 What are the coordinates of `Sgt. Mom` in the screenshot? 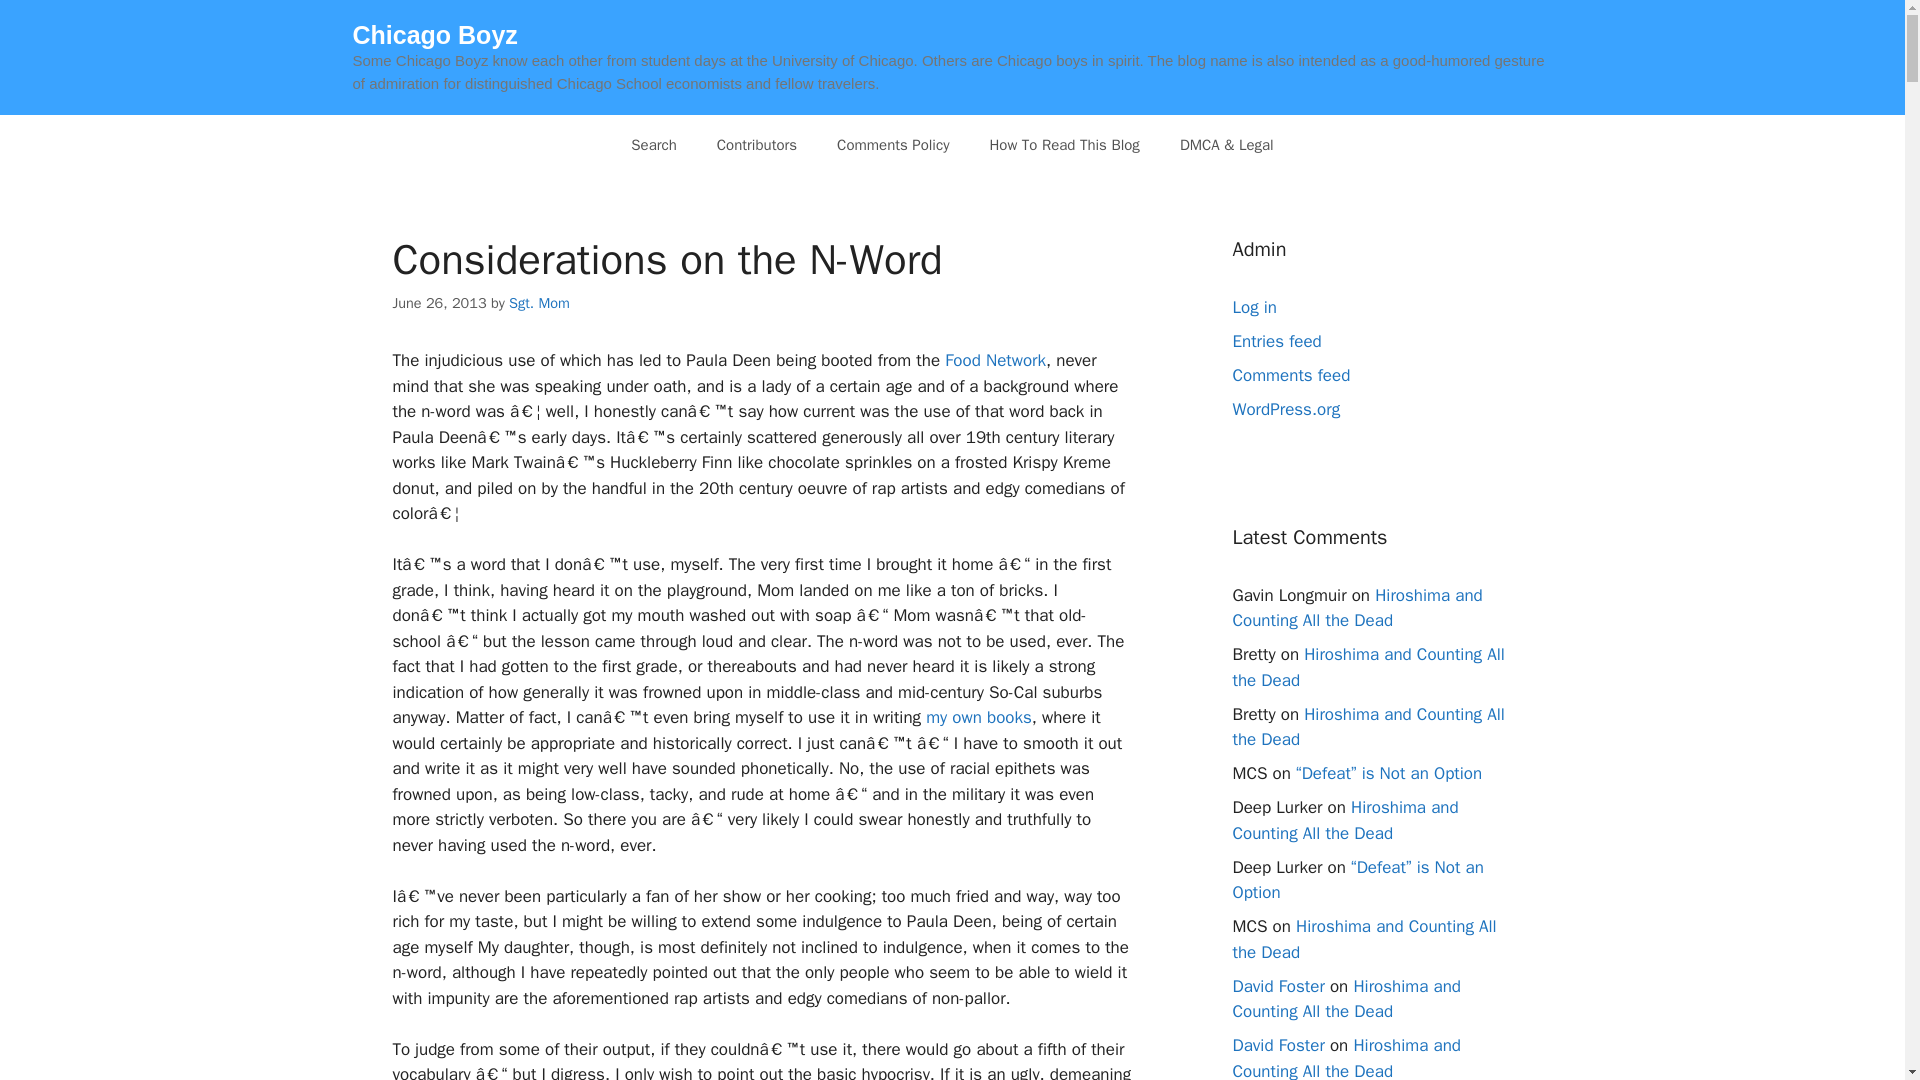 It's located at (539, 302).